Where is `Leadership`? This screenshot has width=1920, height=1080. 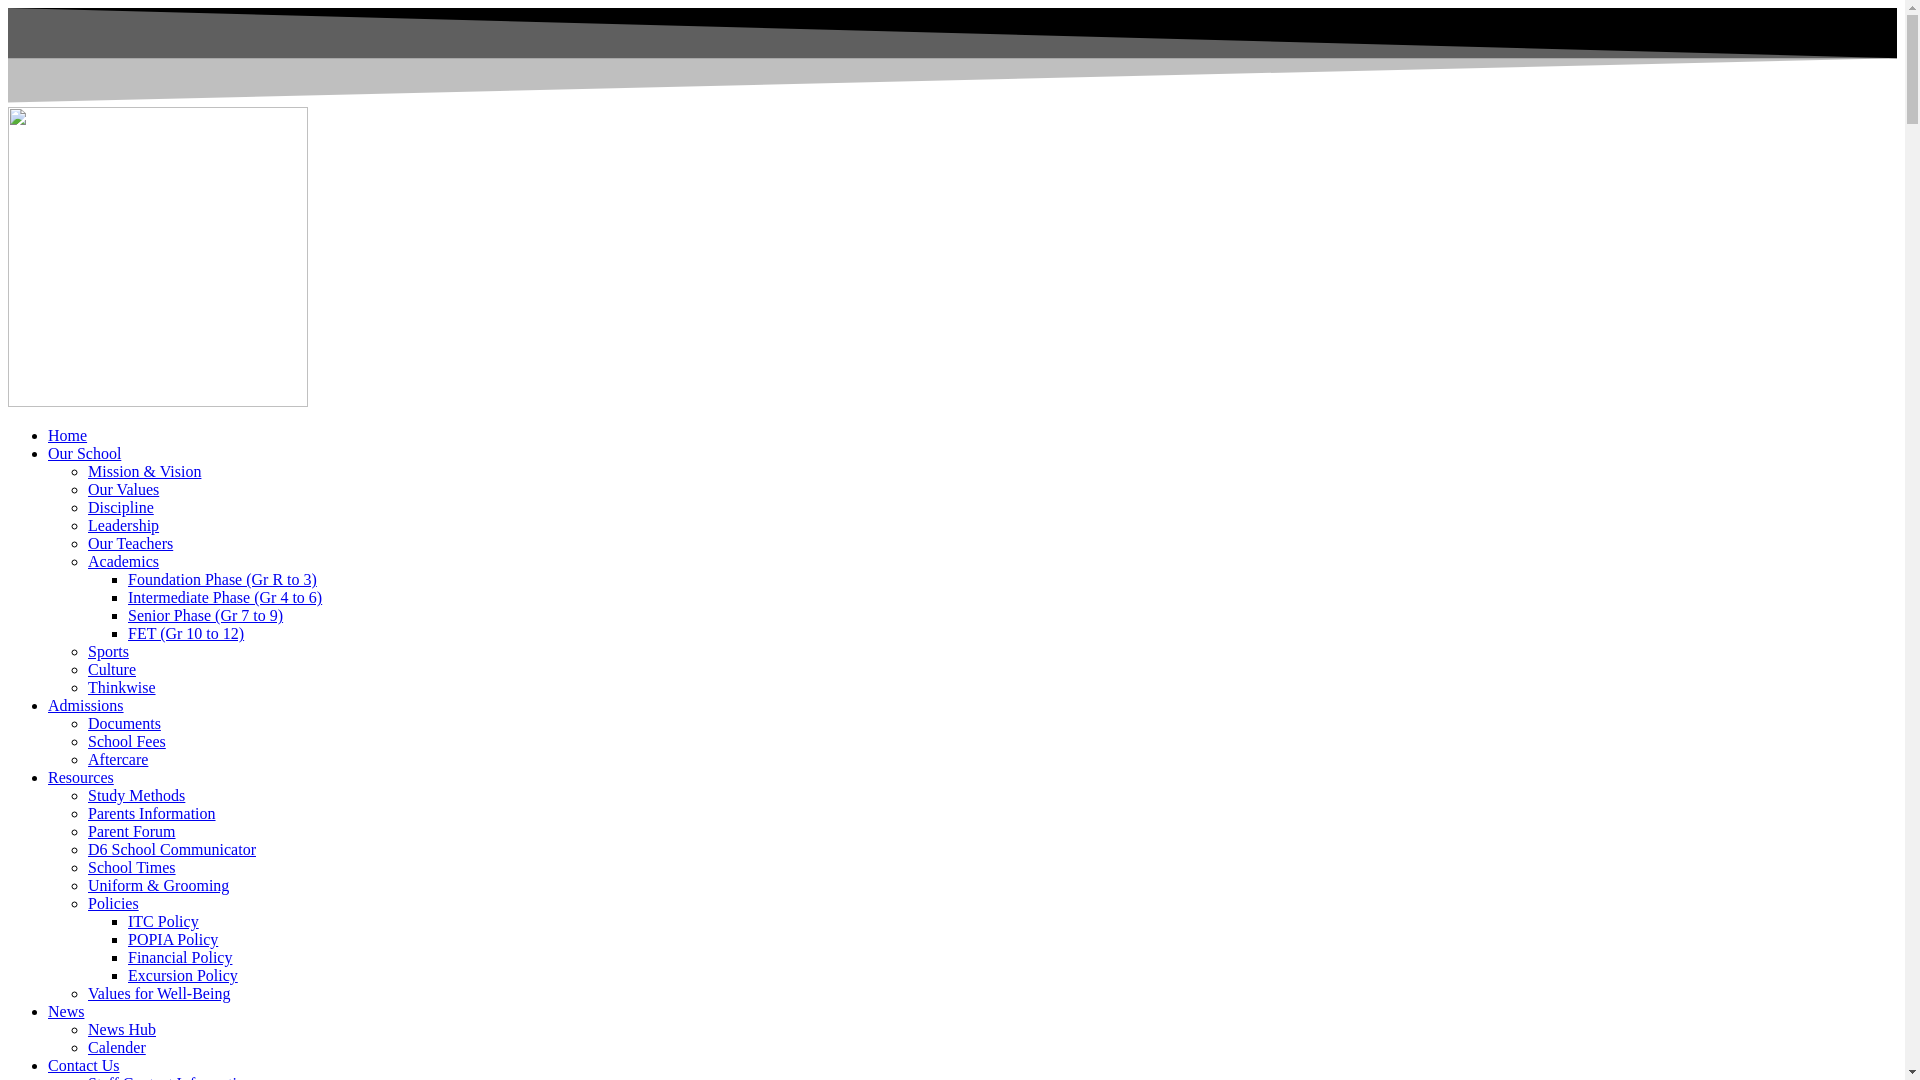 Leadership is located at coordinates (124, 525).